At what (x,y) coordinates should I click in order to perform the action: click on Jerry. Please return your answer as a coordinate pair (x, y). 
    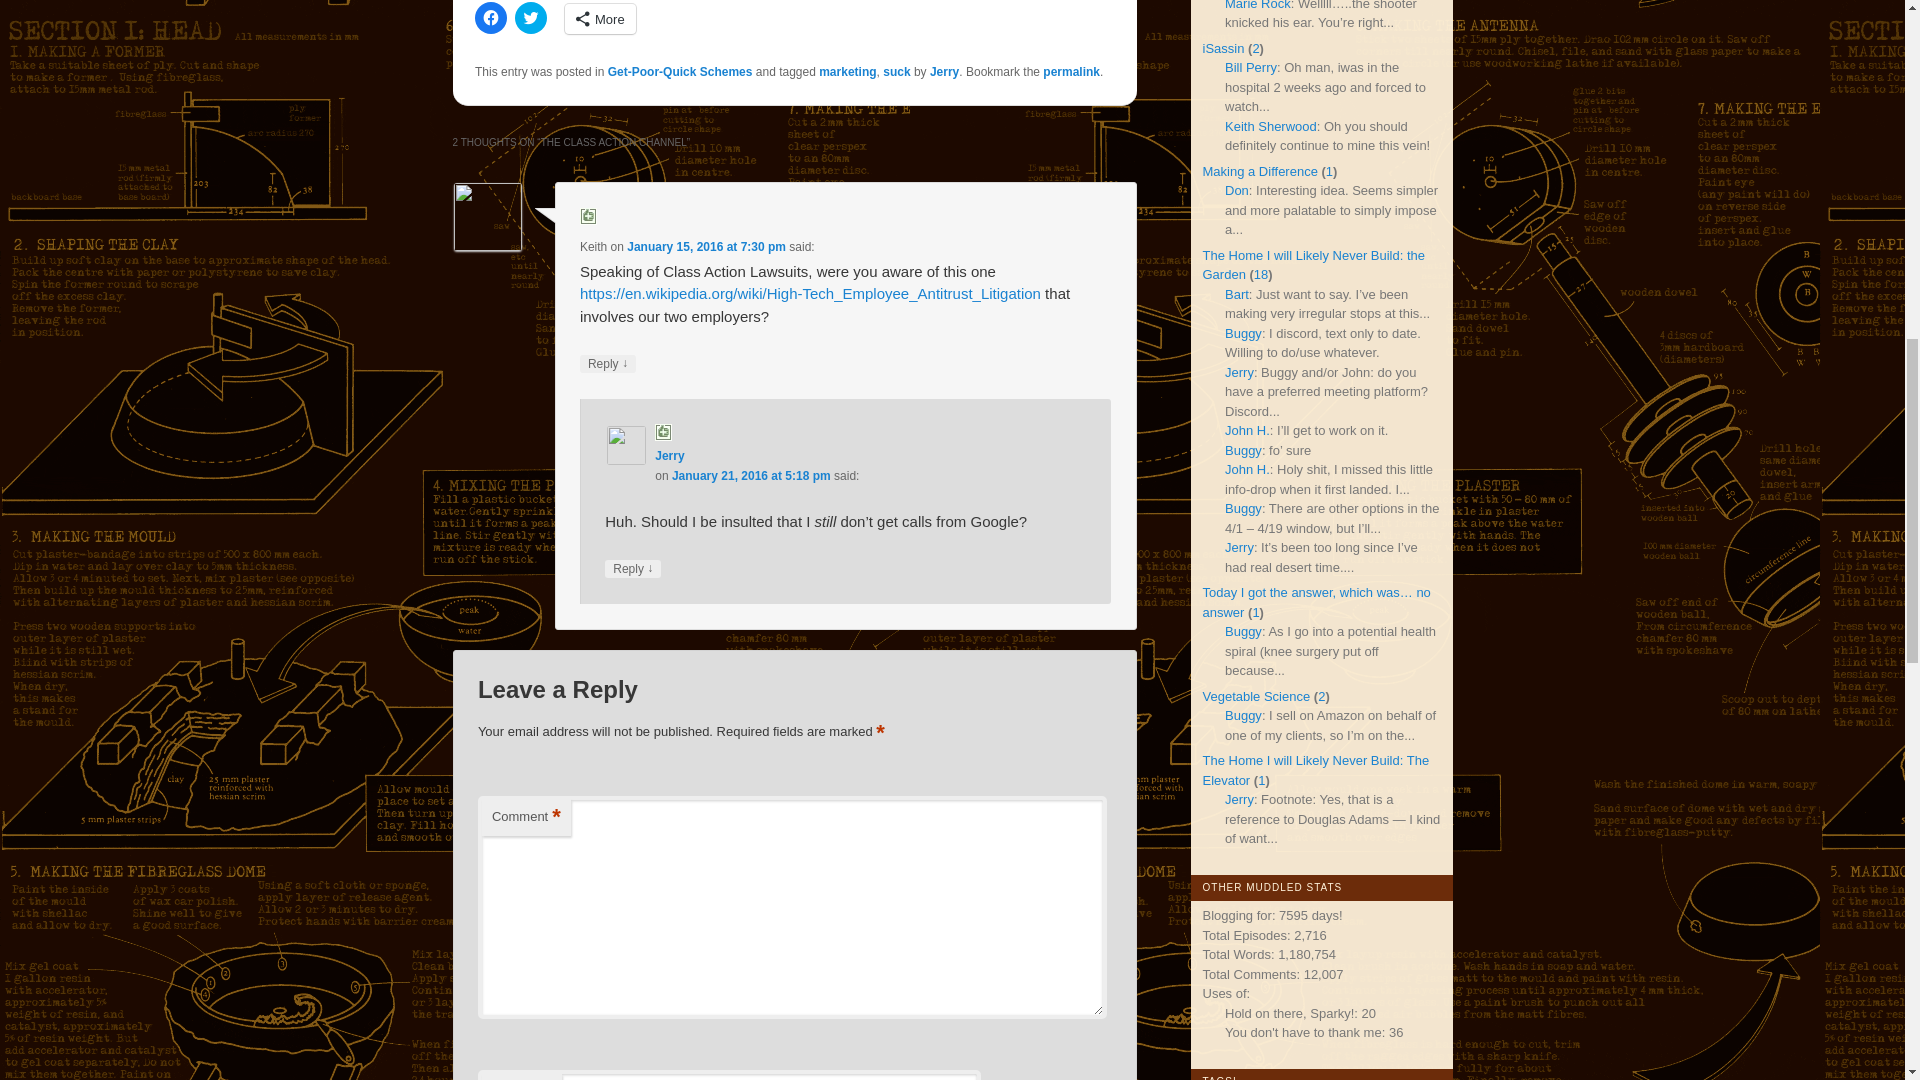
    Looking at the image, I should click on (944, 49).